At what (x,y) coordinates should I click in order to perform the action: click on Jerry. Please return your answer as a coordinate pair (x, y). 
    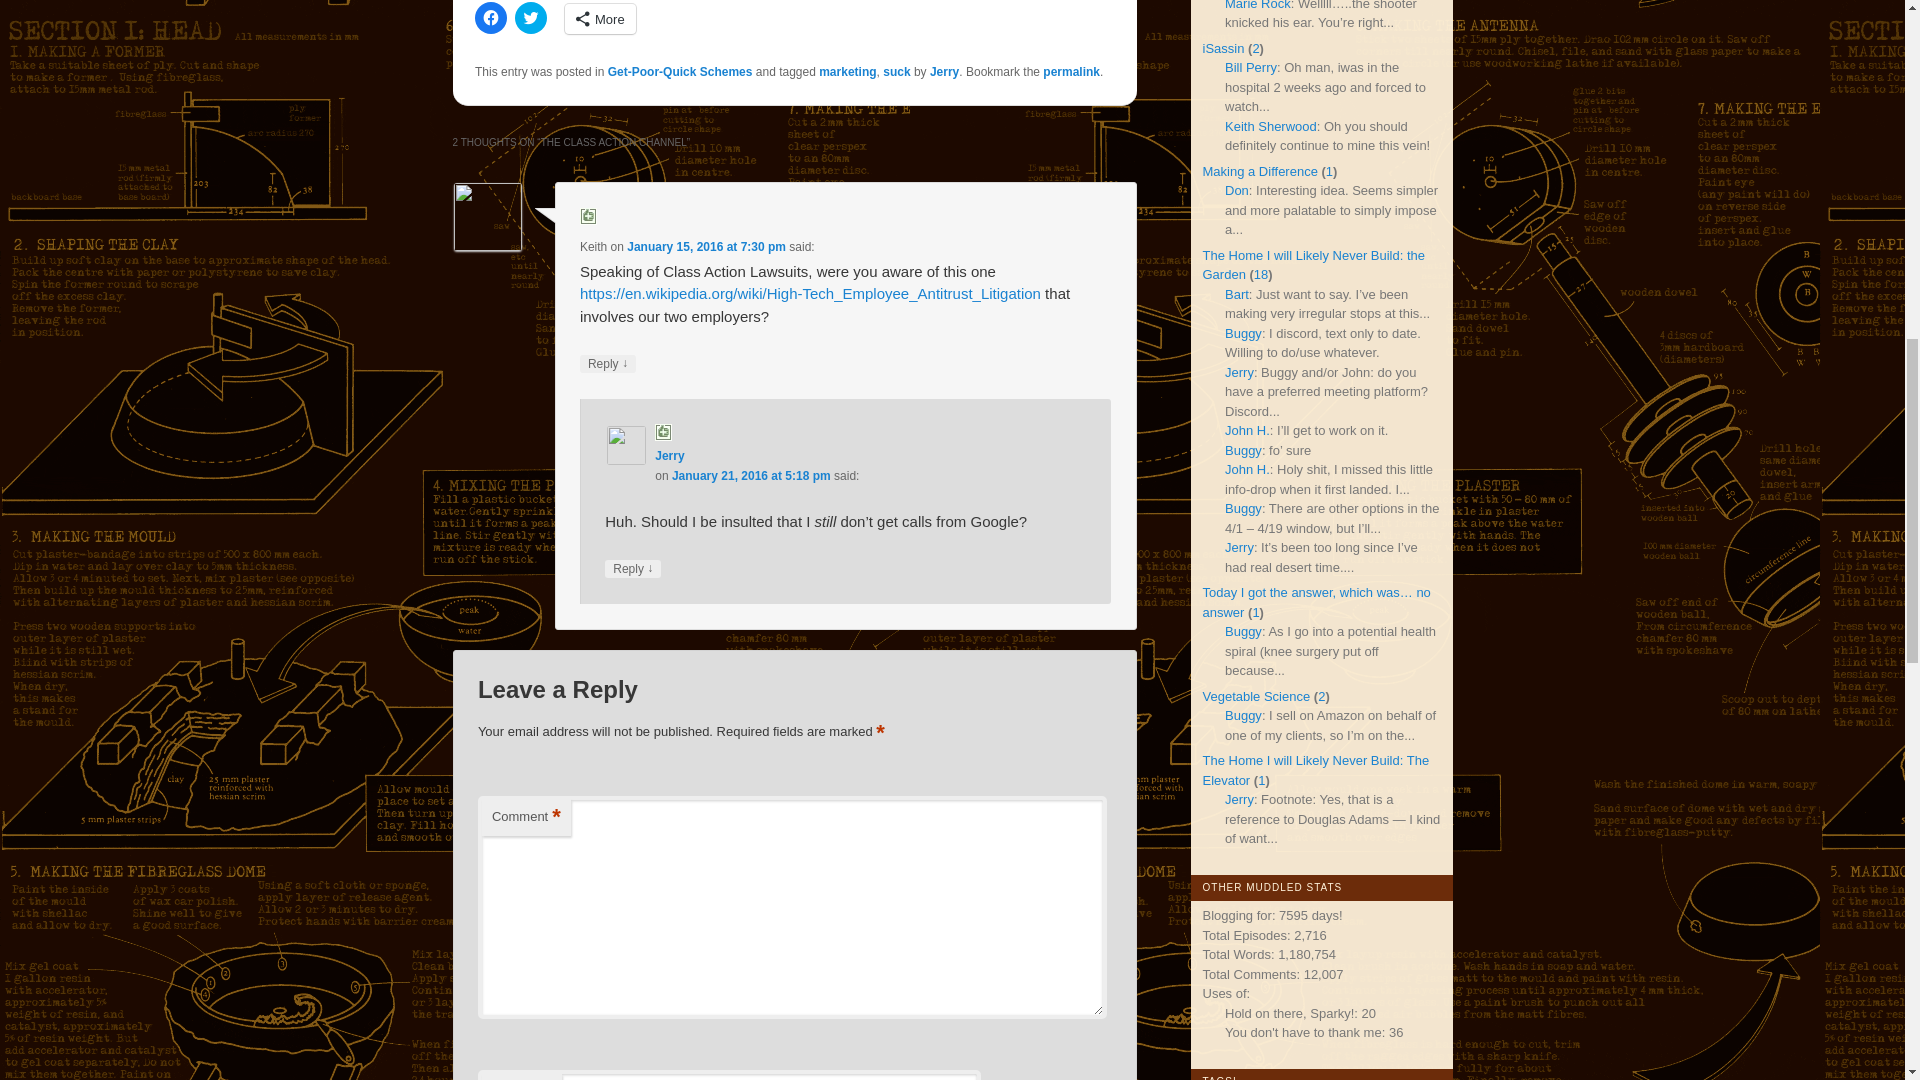
    Looking at the image, I should click on (944, 49).